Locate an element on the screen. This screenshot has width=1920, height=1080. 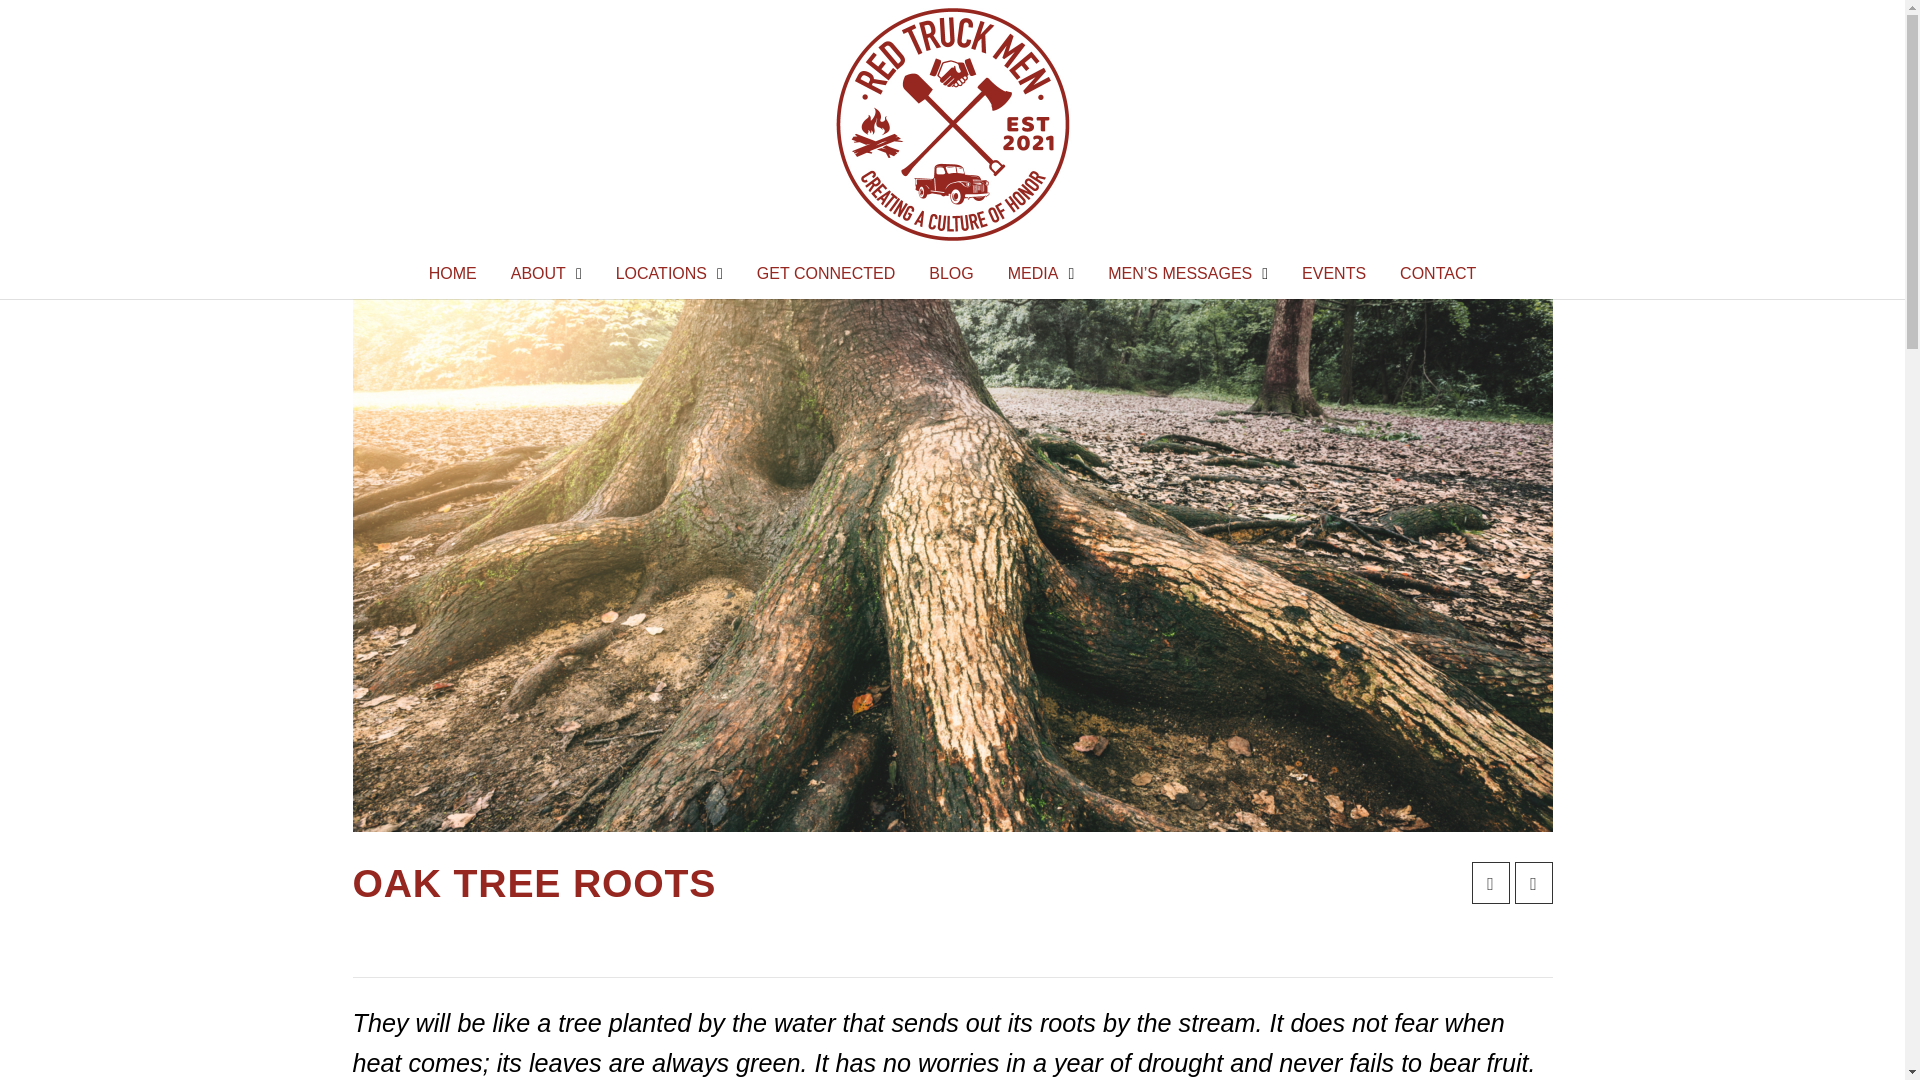
ABOUT is located at coordinates (546, 274).